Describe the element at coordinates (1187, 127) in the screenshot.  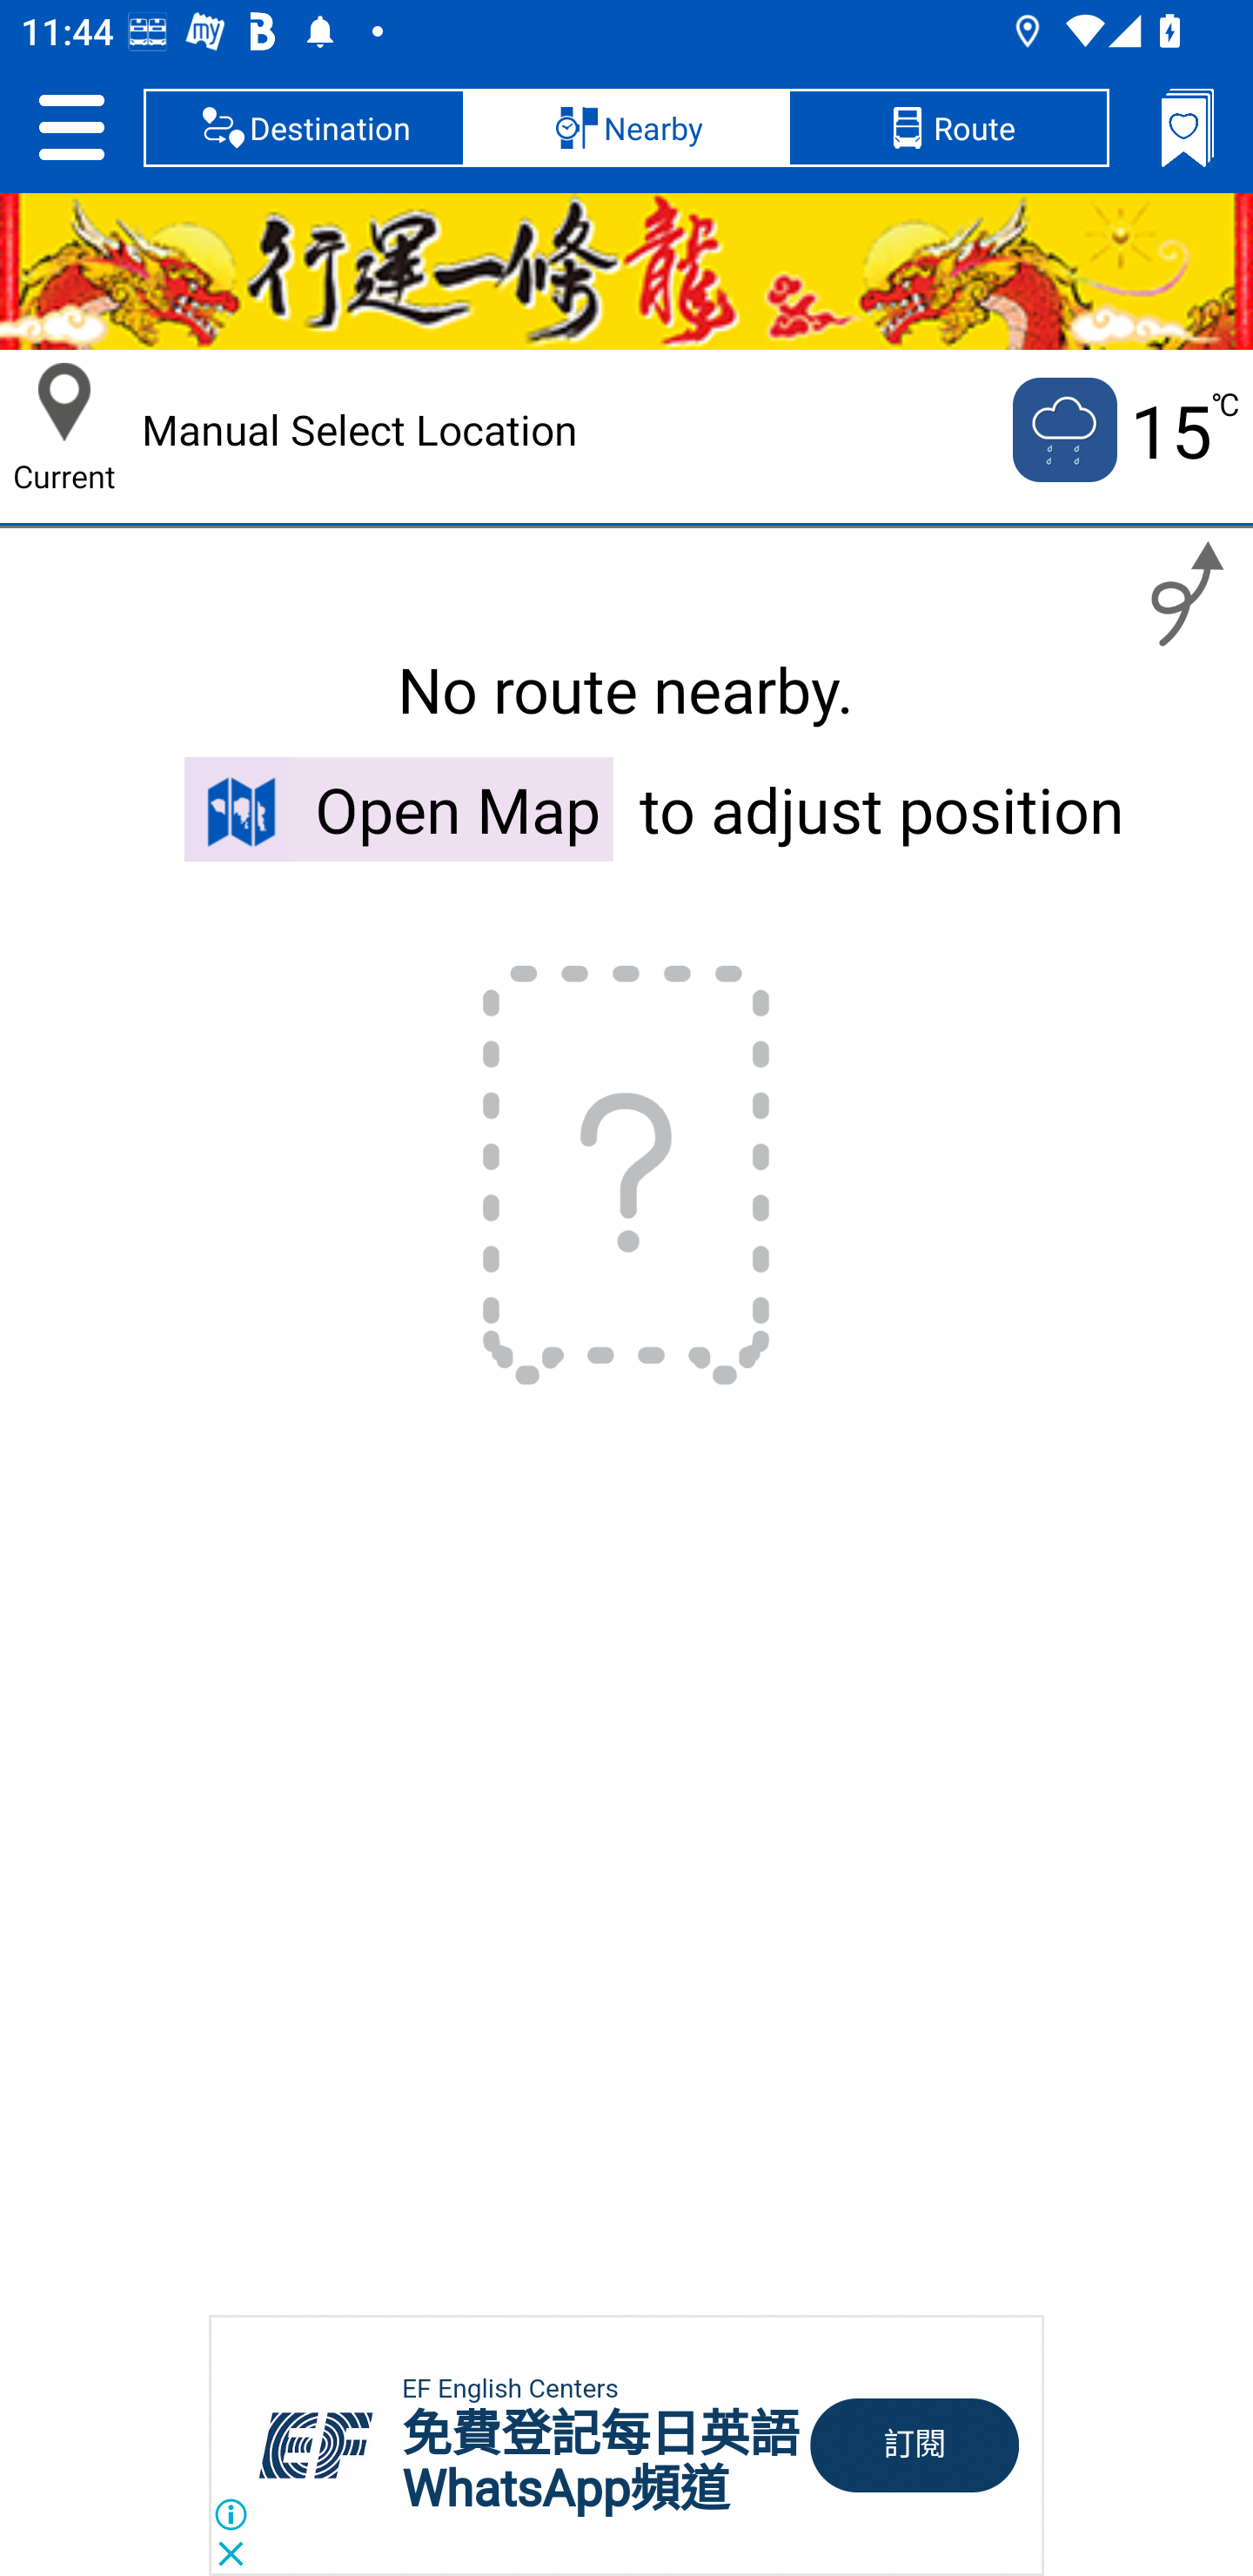
I see `Bookmarks` at that location.